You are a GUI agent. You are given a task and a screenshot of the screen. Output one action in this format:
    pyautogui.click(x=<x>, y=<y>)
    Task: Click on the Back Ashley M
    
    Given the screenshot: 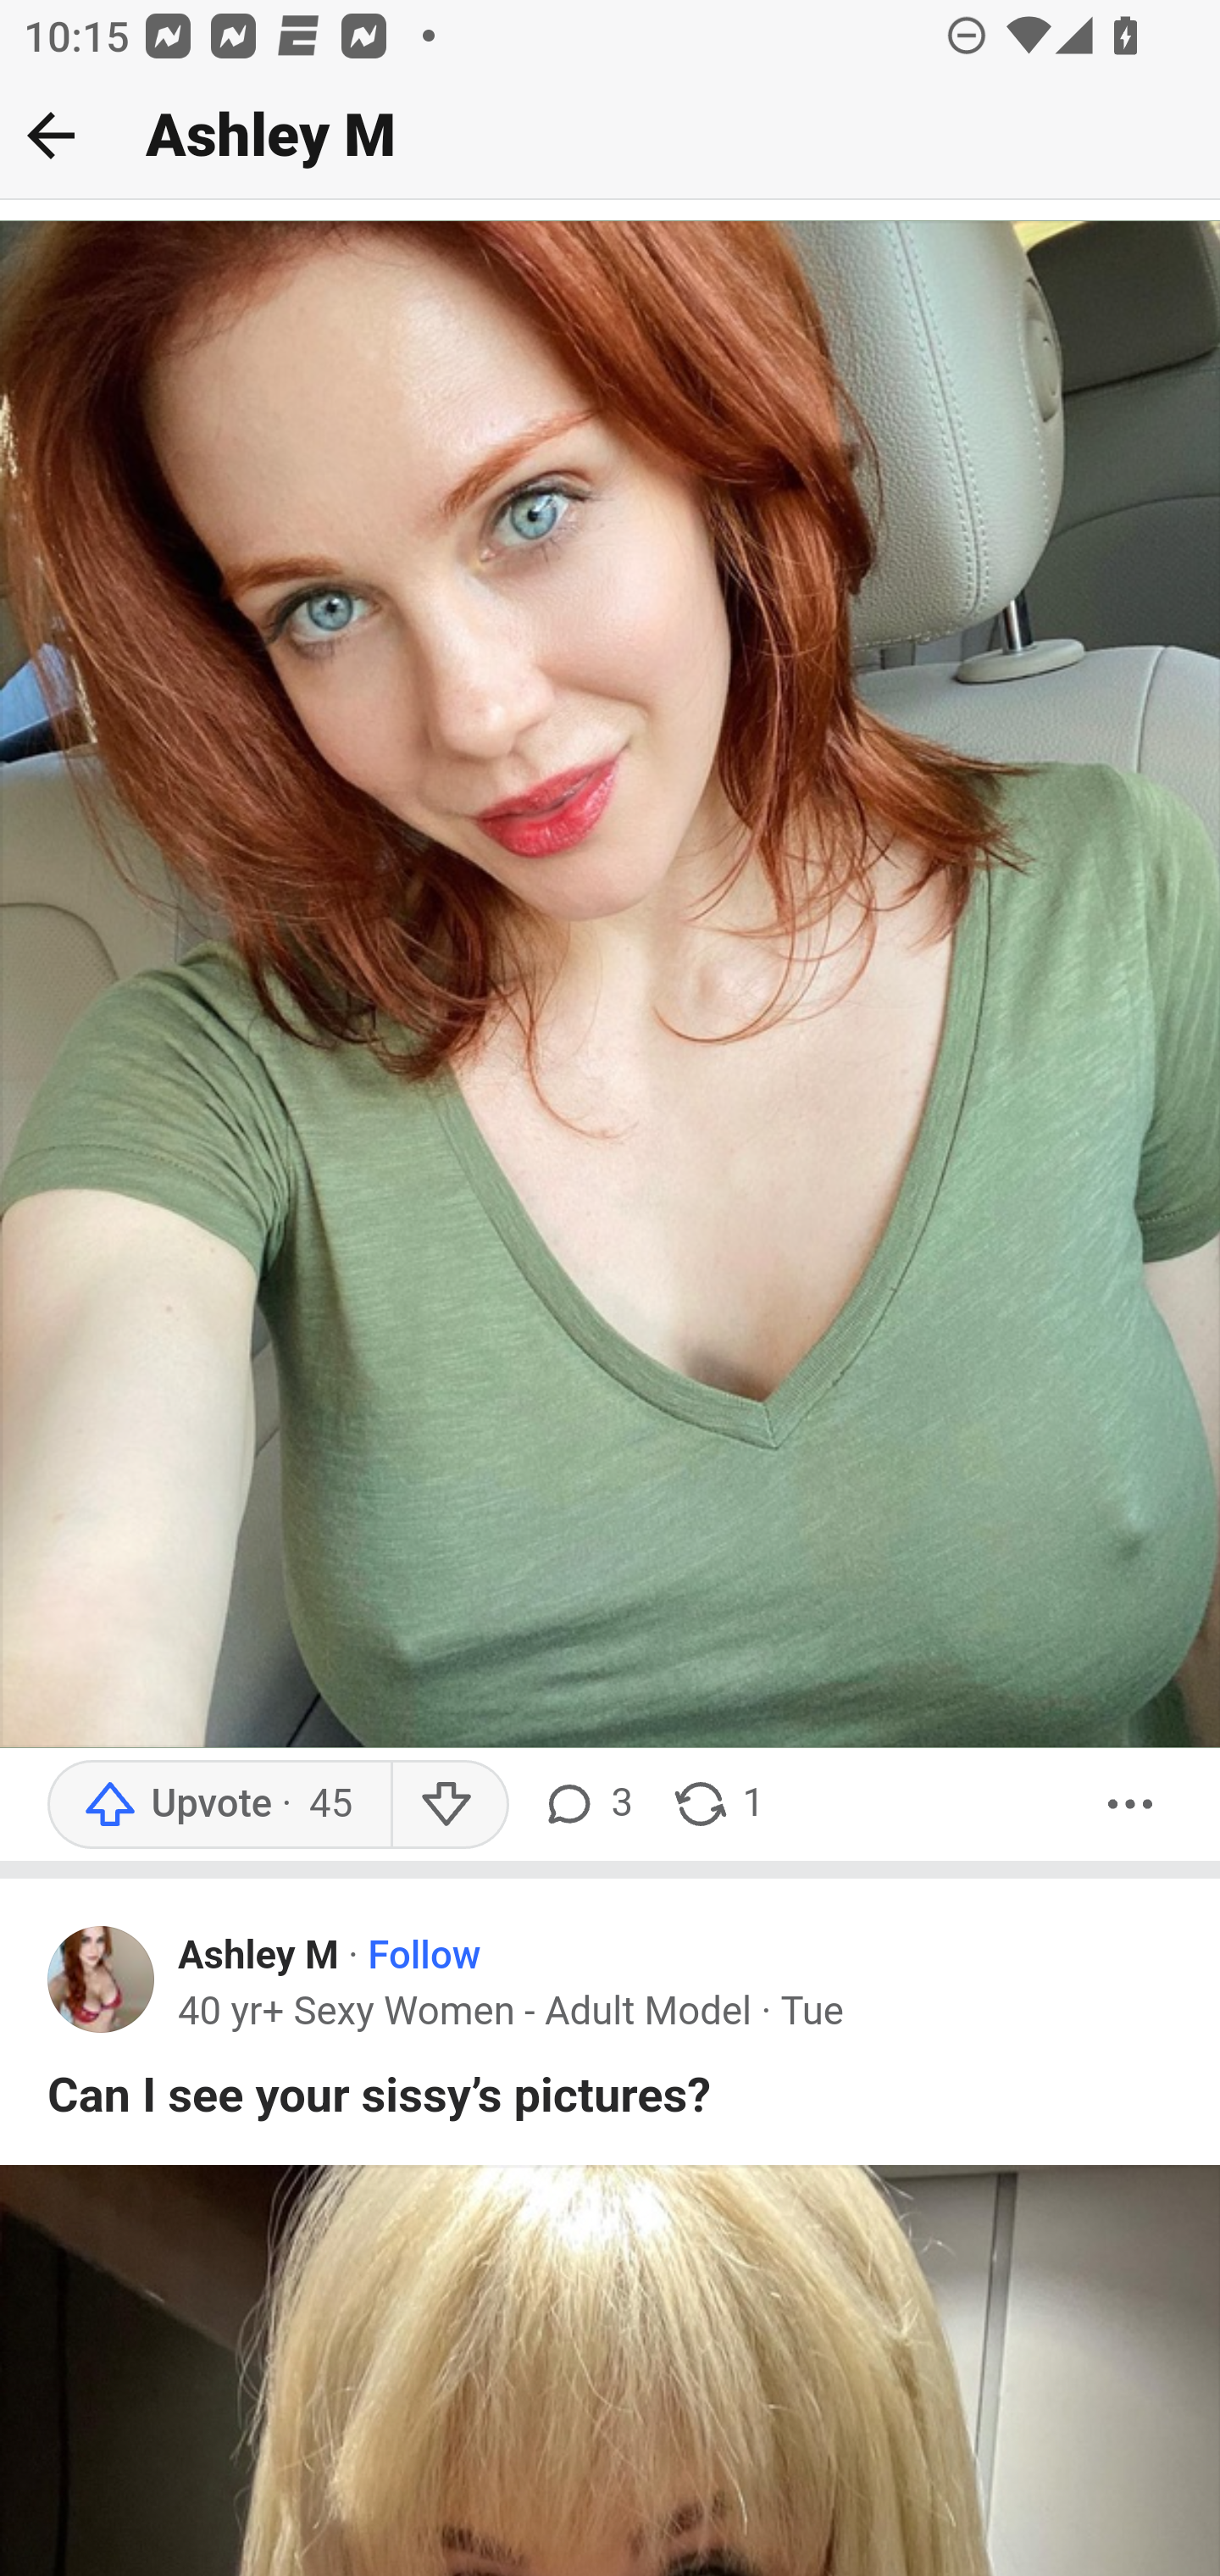 What is the action you would take?
    pyautogui.click(x=610, y=136)
    